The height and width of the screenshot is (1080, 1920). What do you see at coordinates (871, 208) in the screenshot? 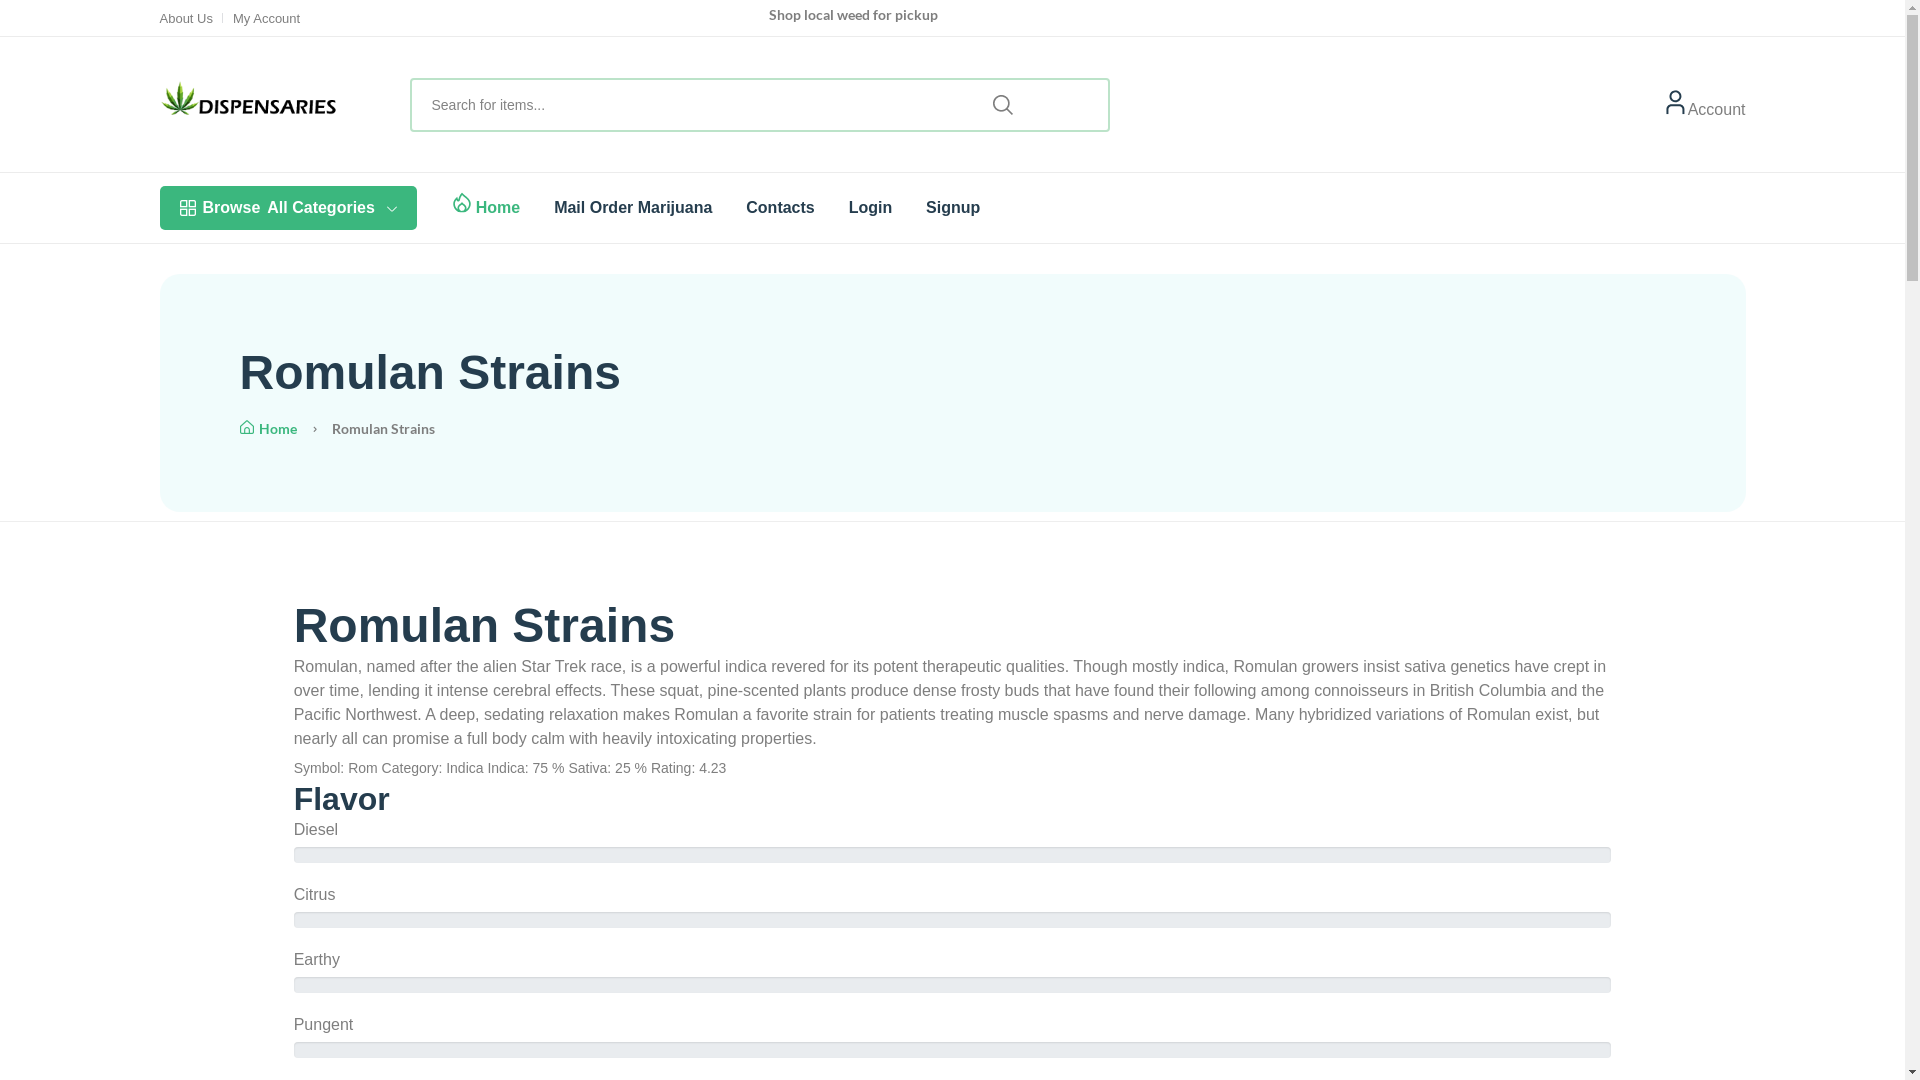
I see `Login` at bounding box center [871, 208].